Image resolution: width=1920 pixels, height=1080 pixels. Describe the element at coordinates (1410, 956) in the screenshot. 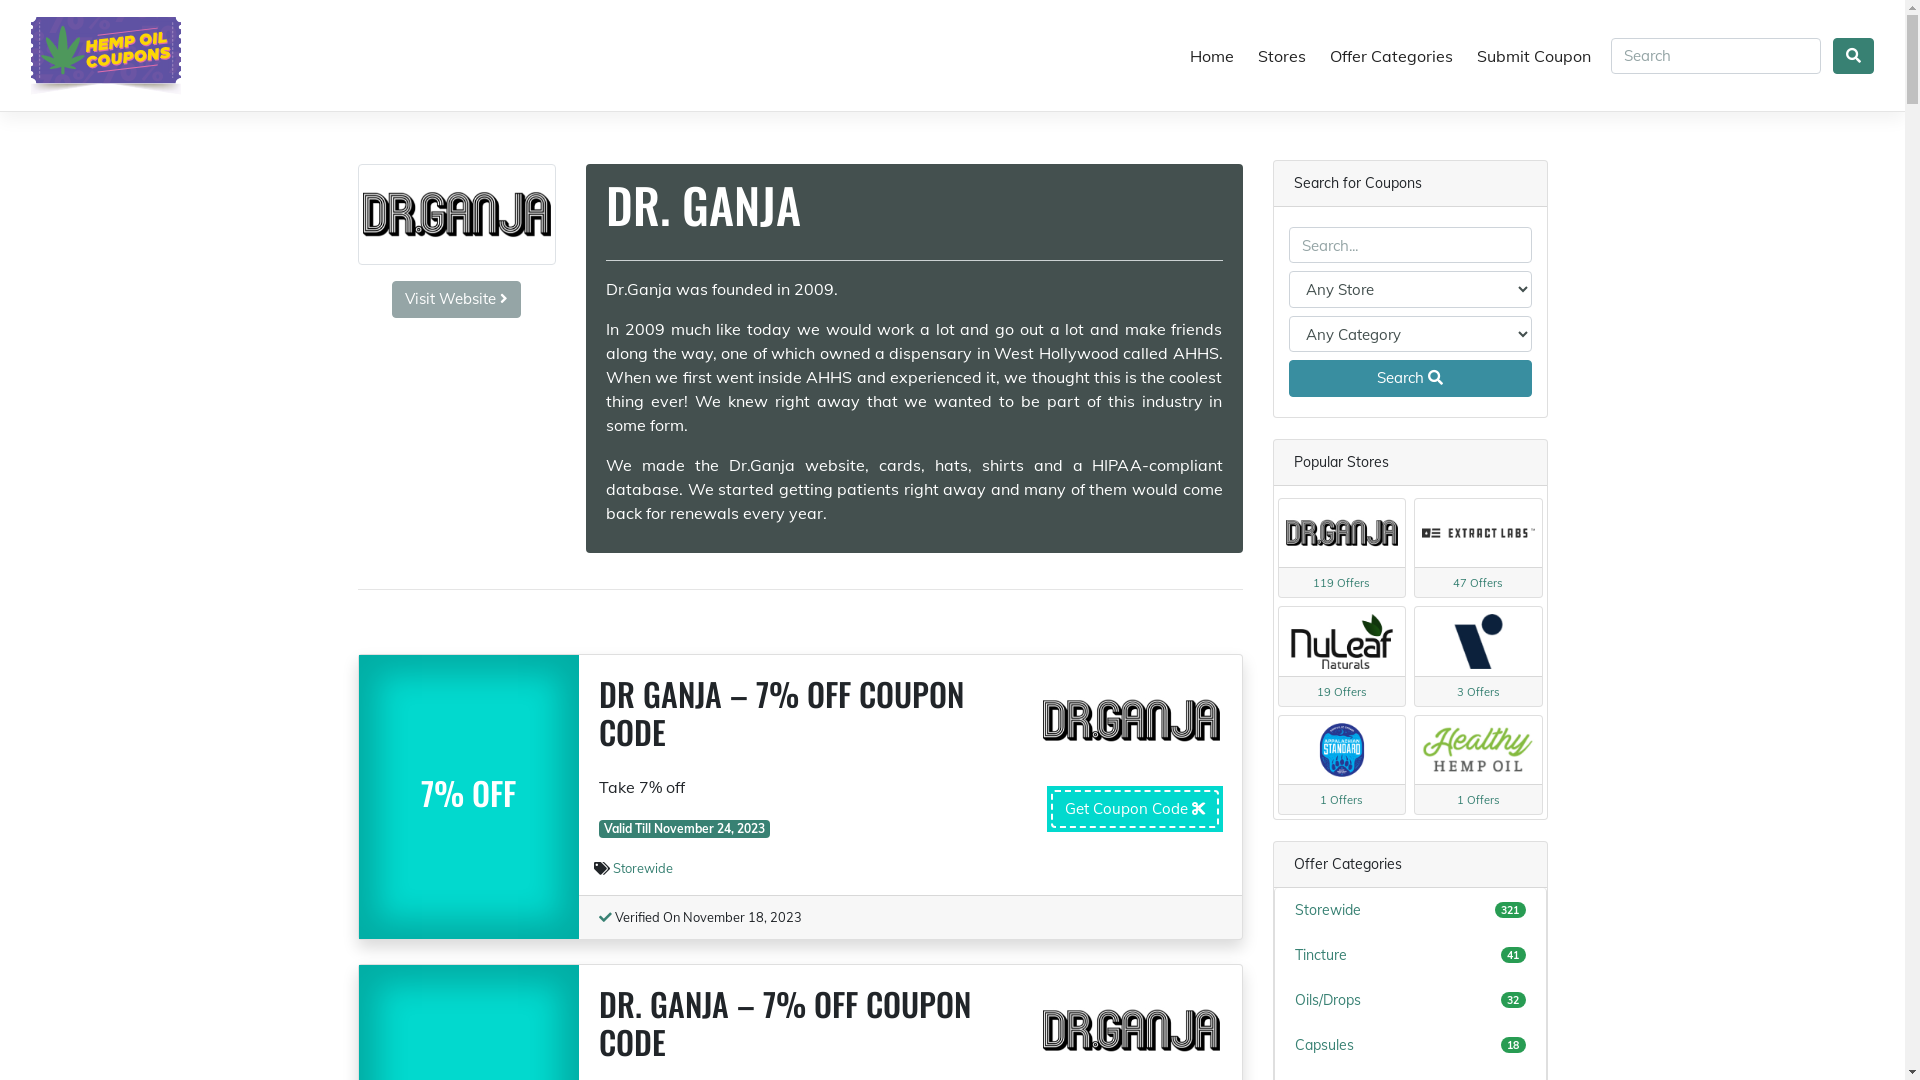

I see `Tincture
41` at that location.